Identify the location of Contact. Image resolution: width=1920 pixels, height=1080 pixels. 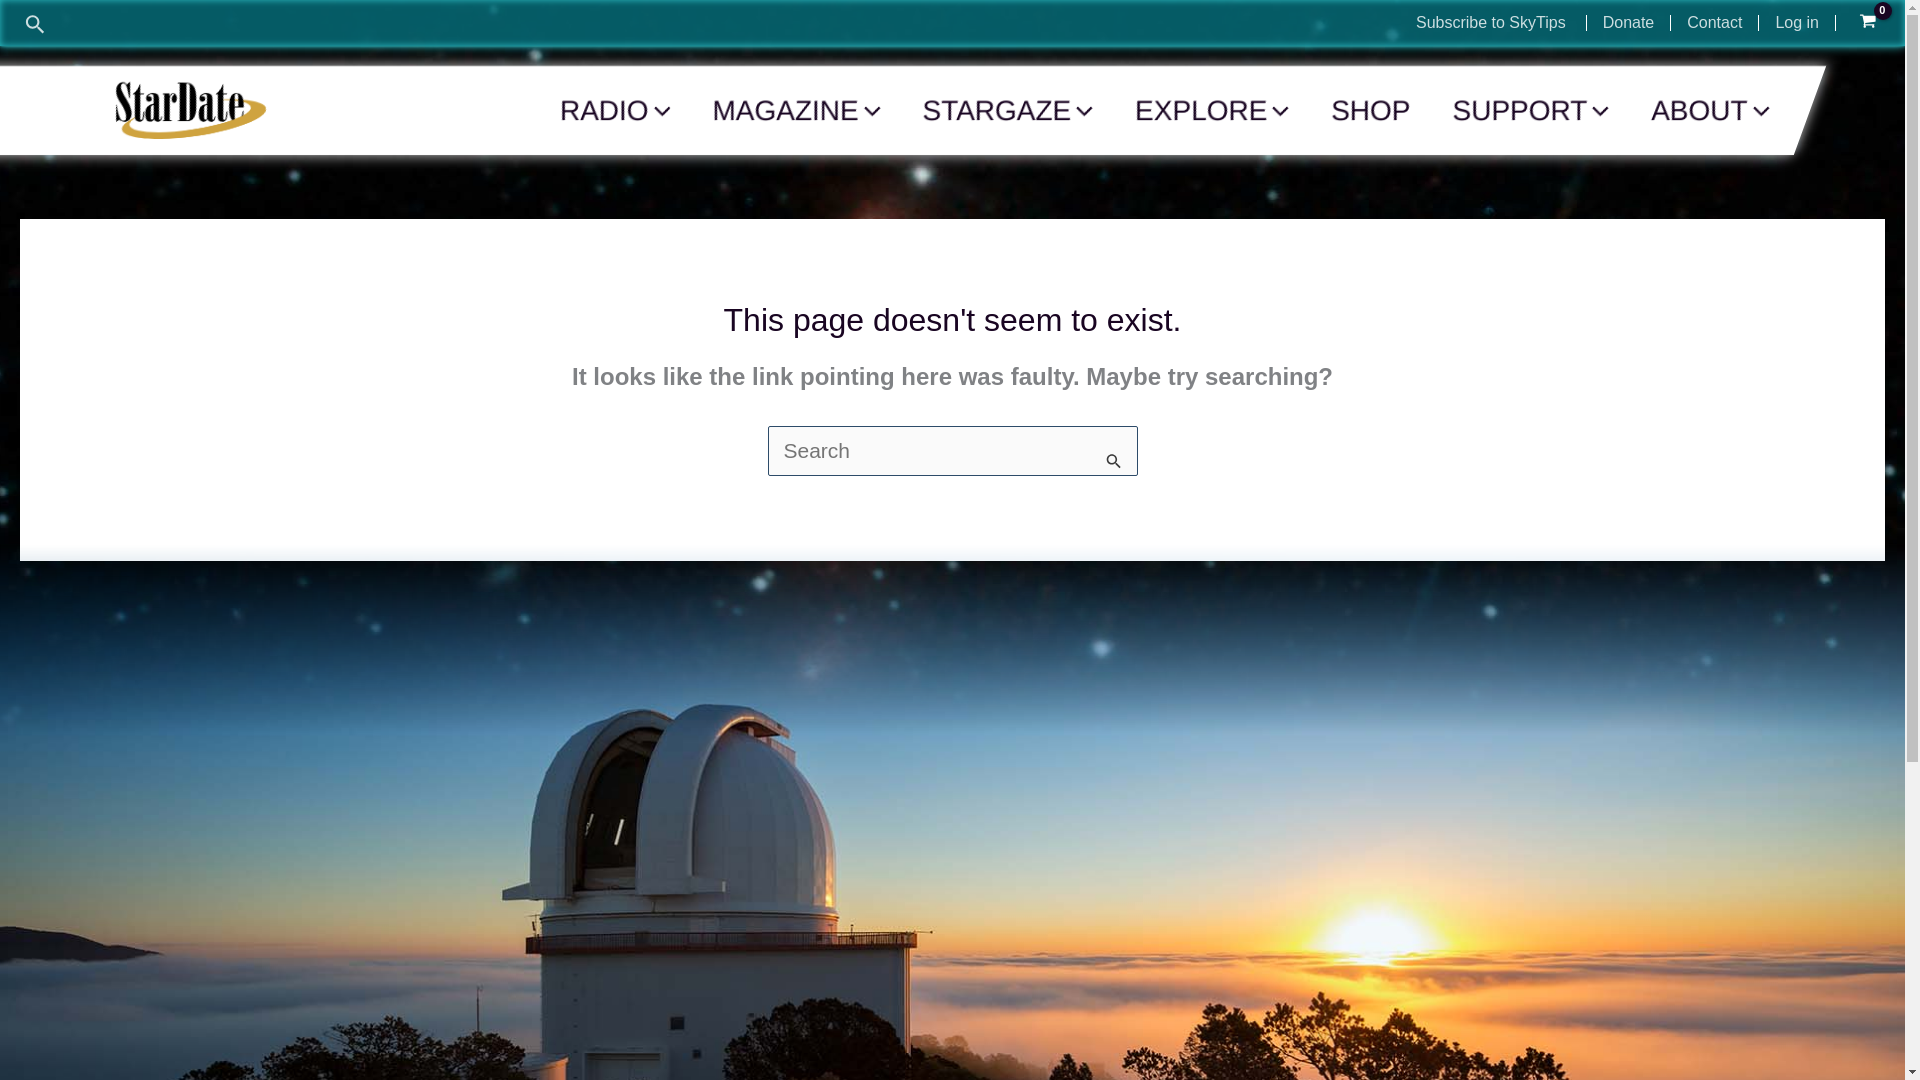
(1714, 23).